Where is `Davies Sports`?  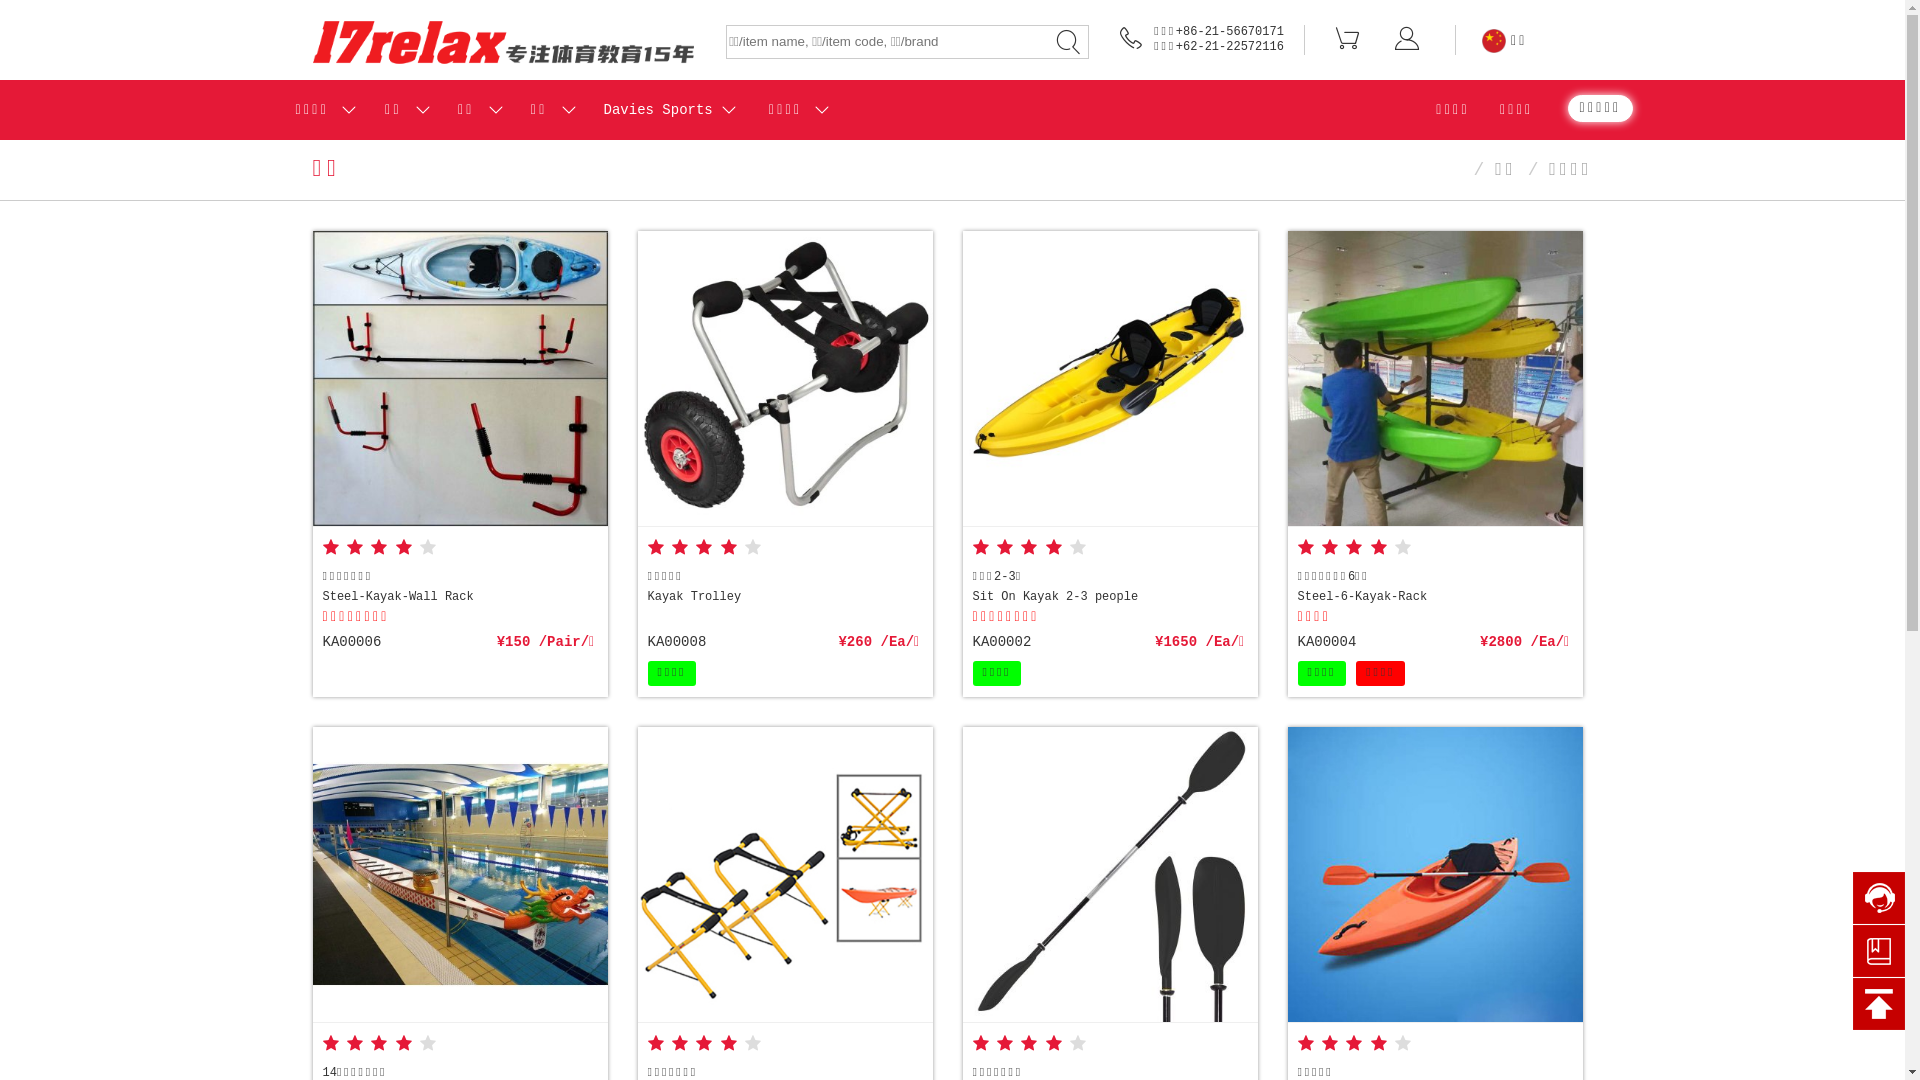 Davies Sports is located at coordinates (658, 110).